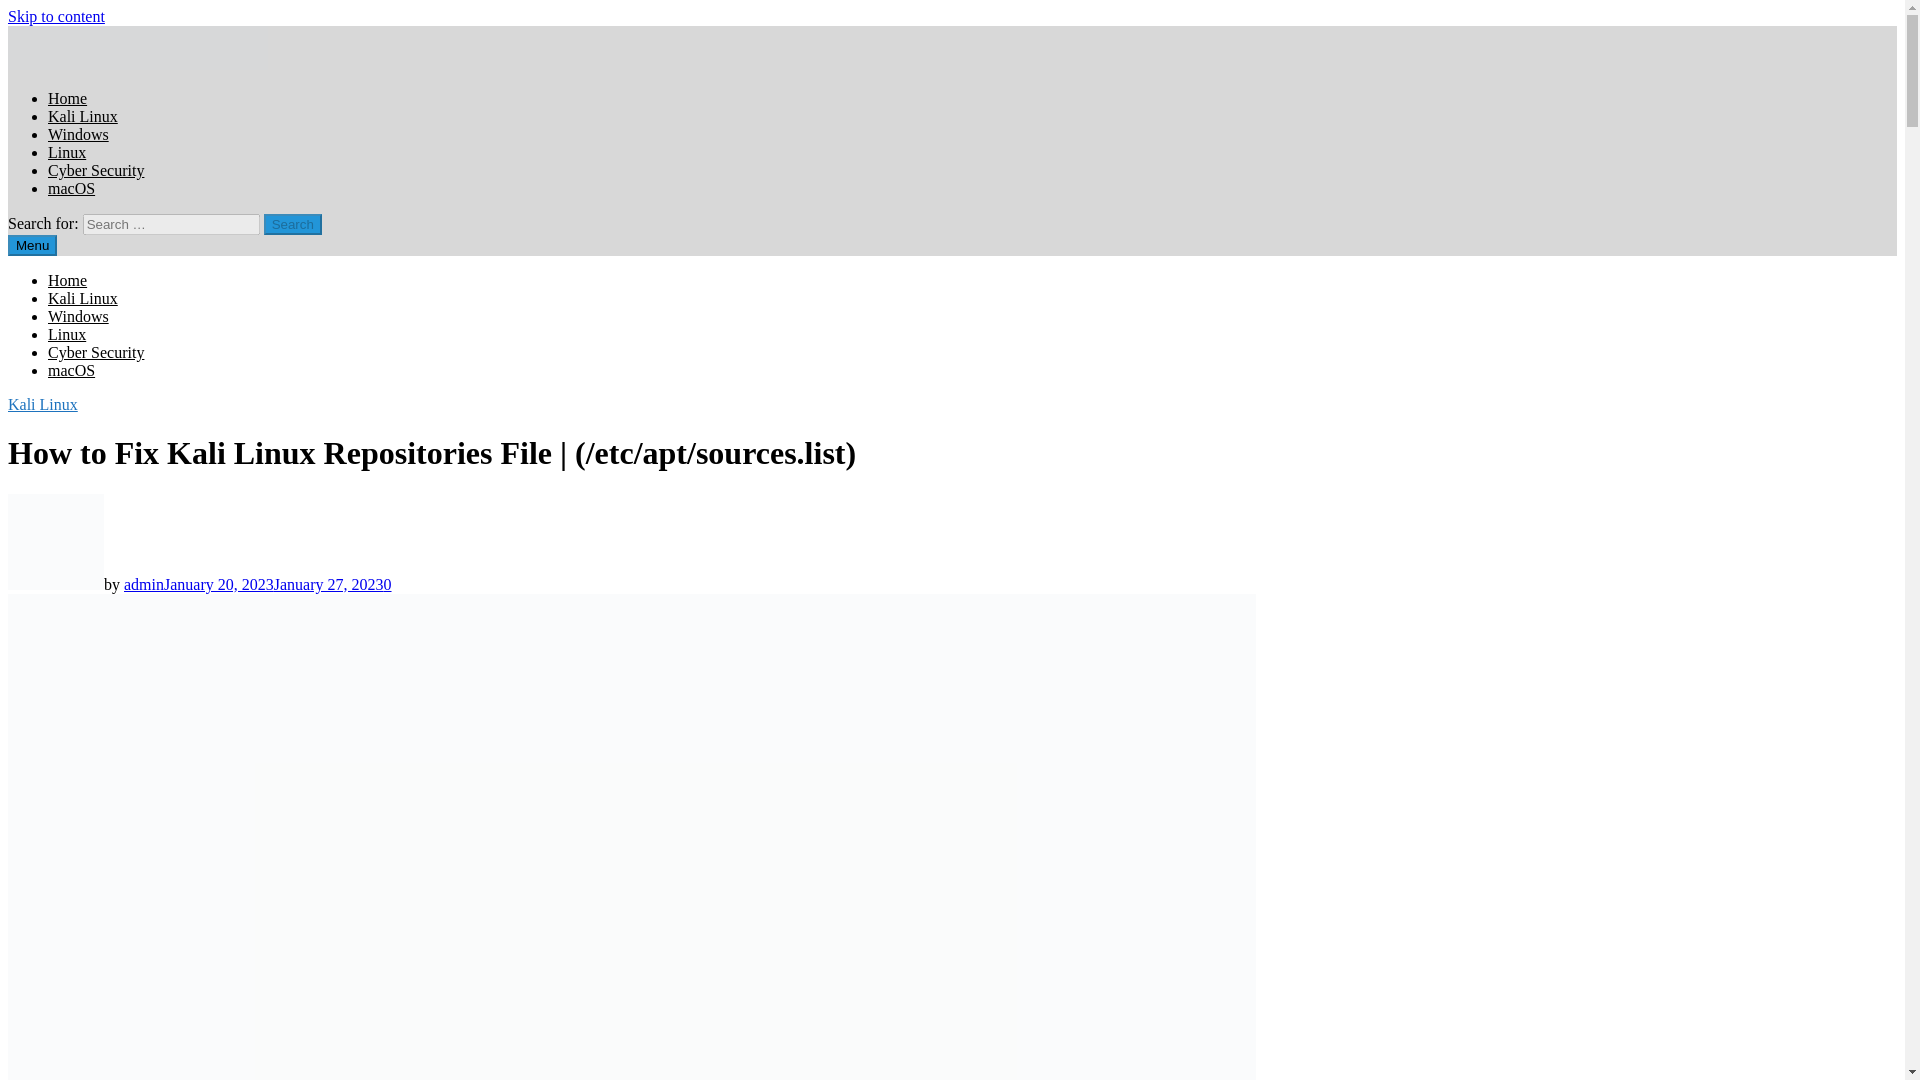 The image size is (1920, 1080). What do you see at coordinates (67, 334) in the screenshot?
I see `Linux` at bounding box center [67, 334].